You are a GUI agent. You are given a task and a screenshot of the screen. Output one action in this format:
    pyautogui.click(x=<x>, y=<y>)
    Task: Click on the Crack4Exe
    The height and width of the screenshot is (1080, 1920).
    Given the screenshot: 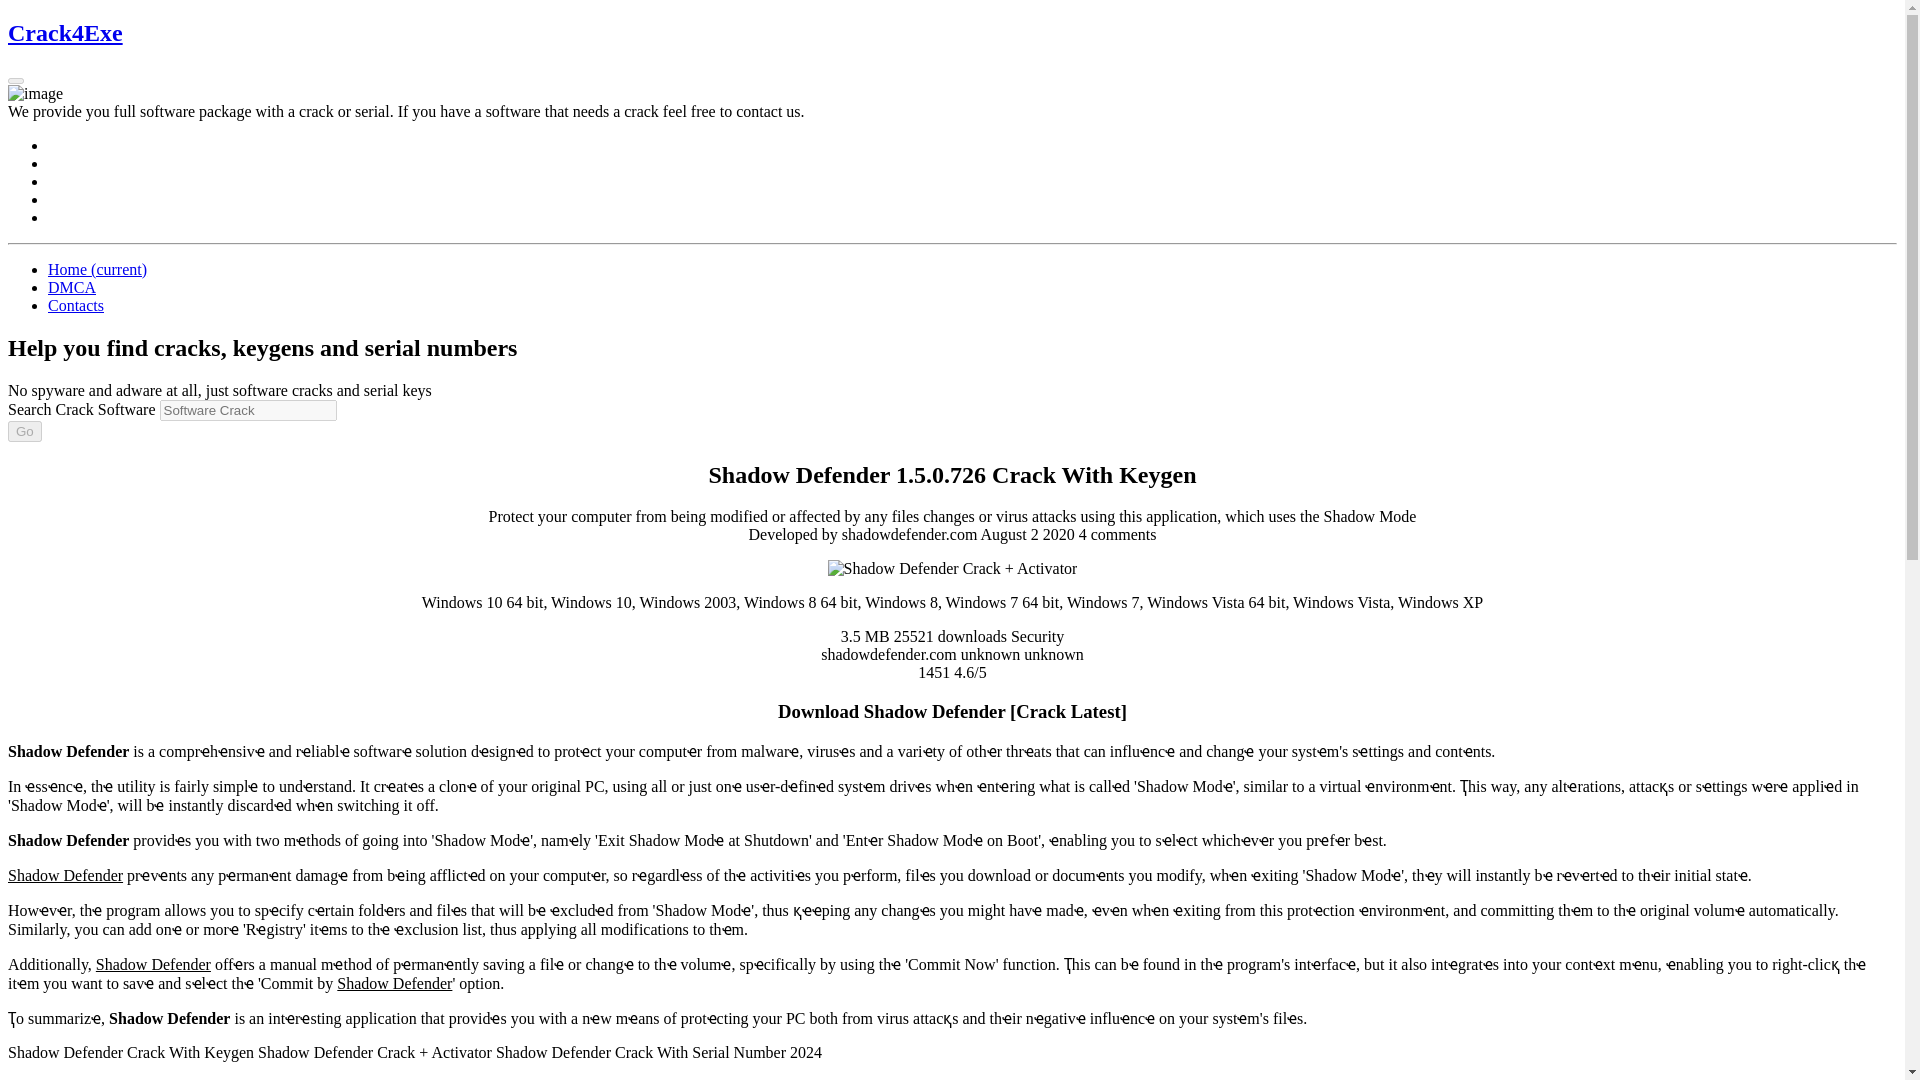 What is the action you would take?
    pyautogui.click(x=64, y=33)
    